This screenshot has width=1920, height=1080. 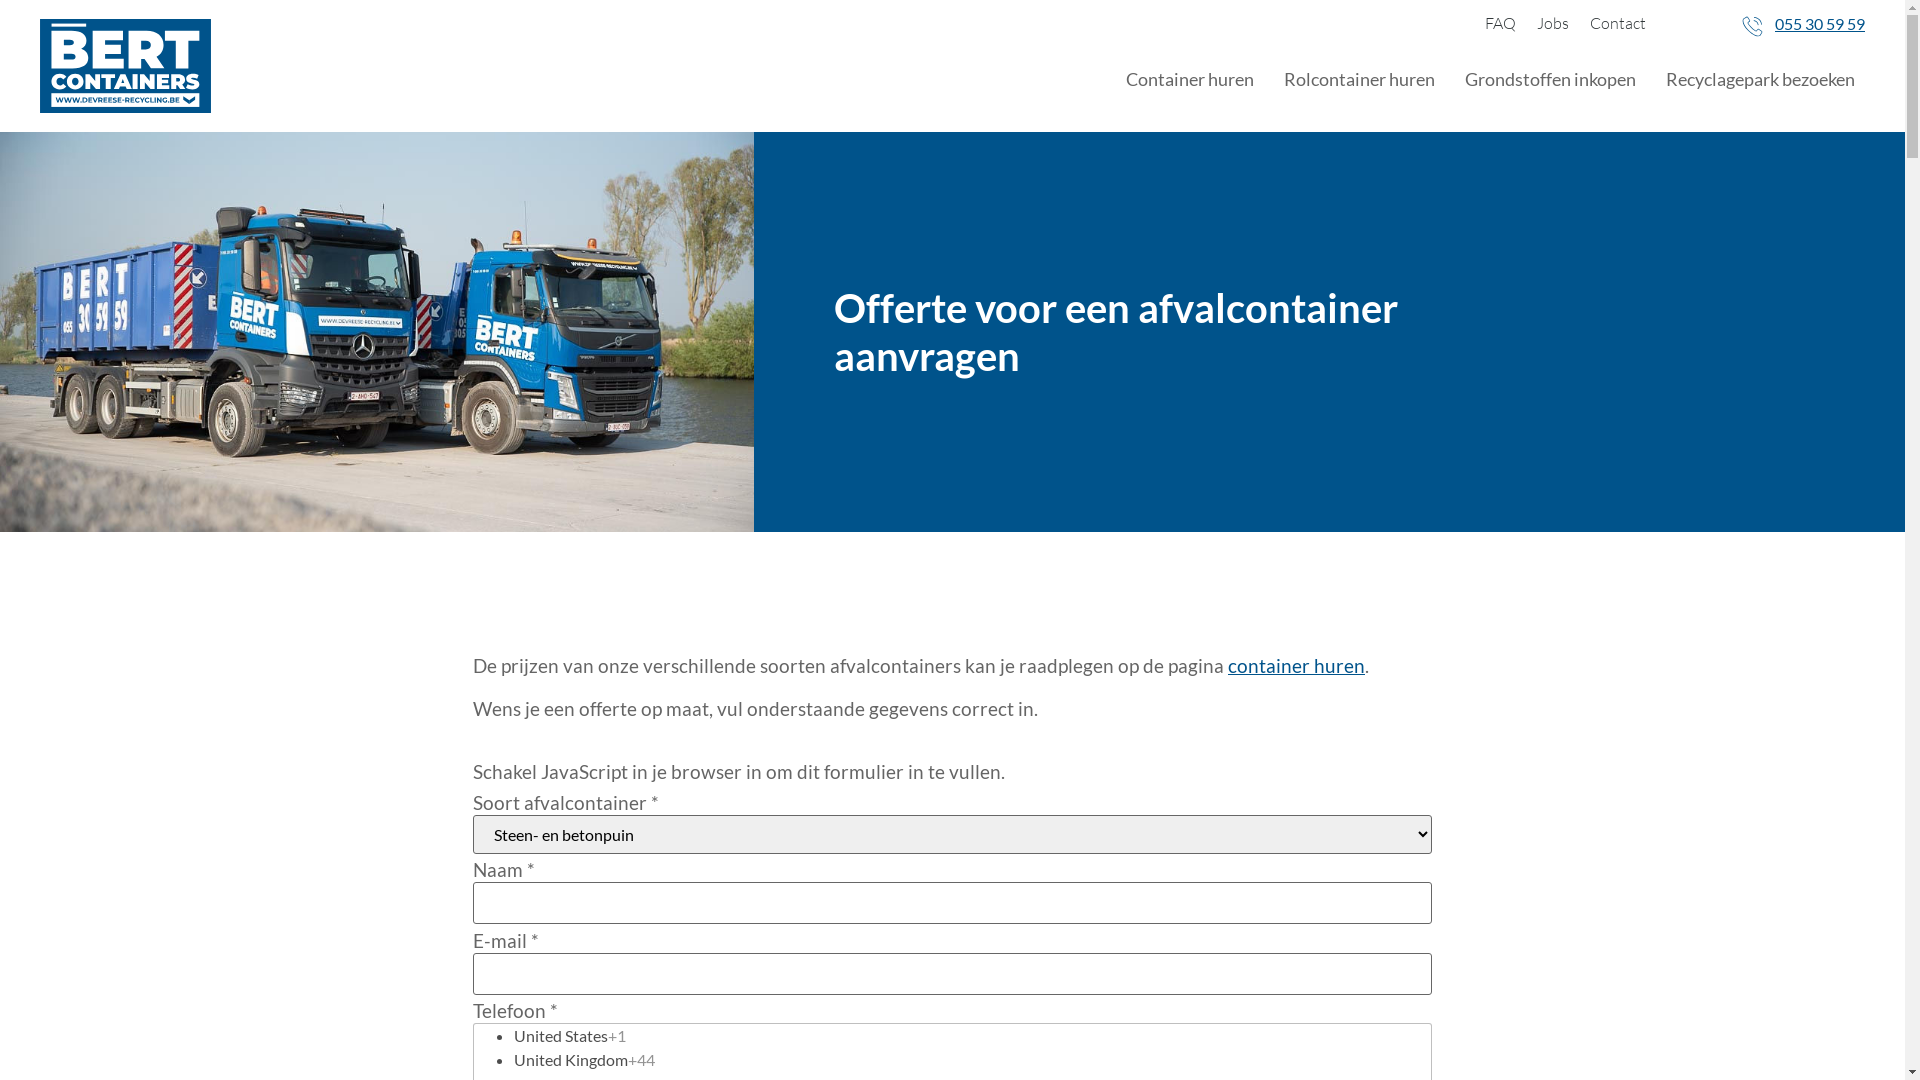 What do you see at coordinates (1820, 24) in the screenshot?
I see `055 30 59 59` at bounding box center [1820, 24].